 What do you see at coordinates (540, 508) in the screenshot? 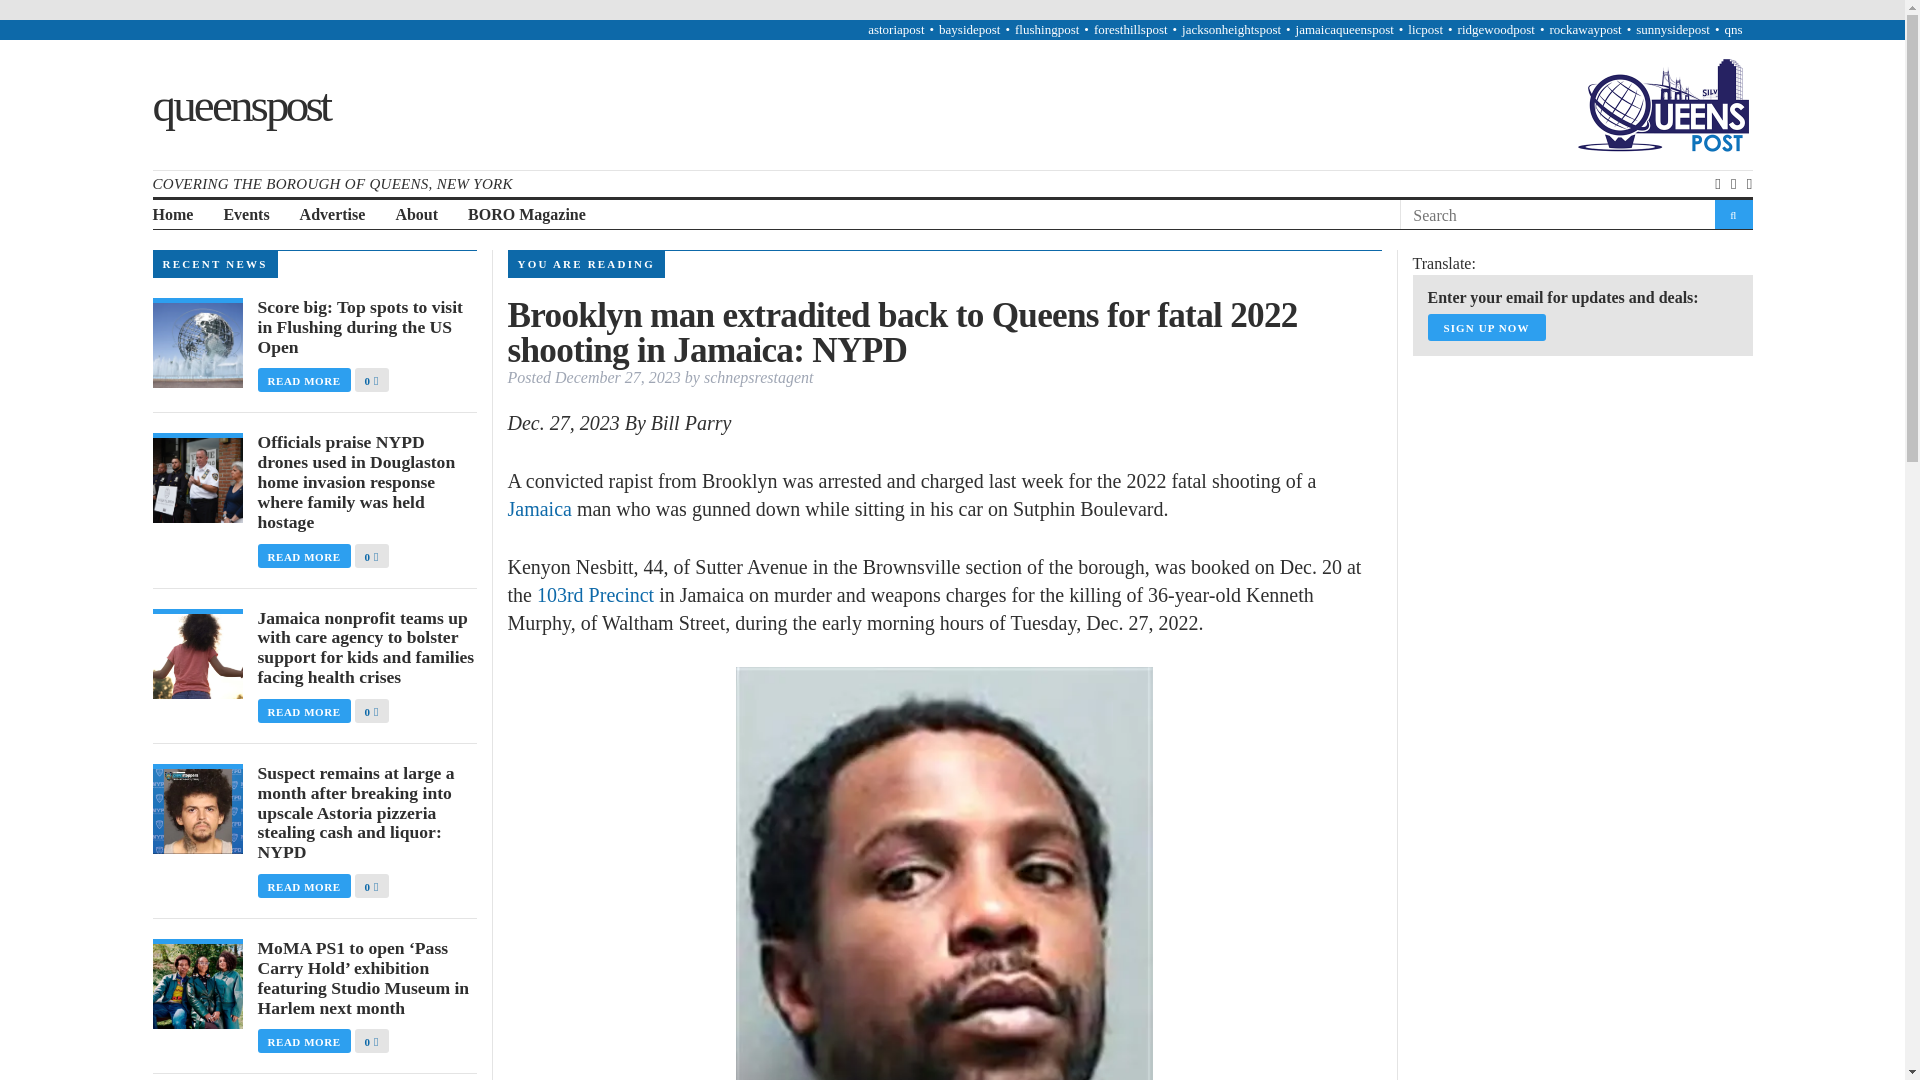
I see `Jamaica` at bounding box center [540, 508].